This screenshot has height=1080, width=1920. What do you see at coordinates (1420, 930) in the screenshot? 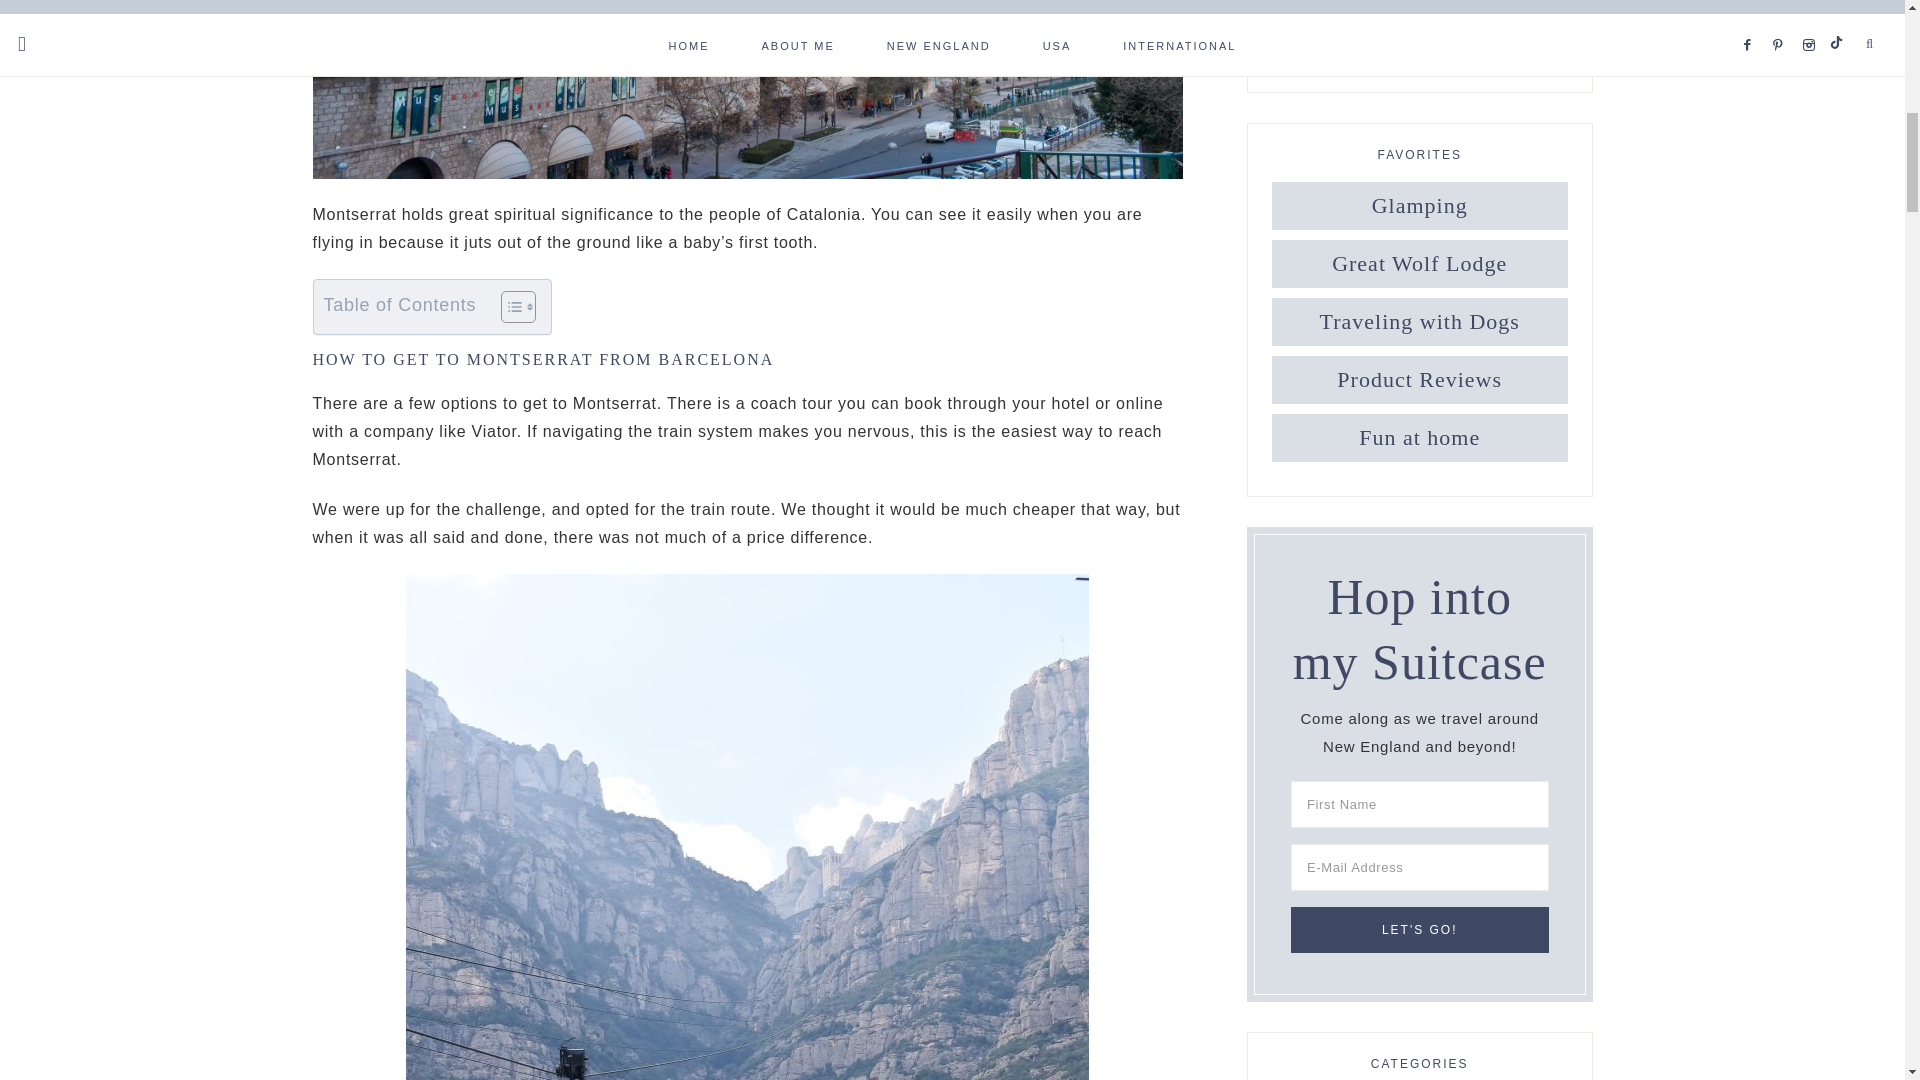
I see `Let's Go!` at bounding box center [1420, 930].